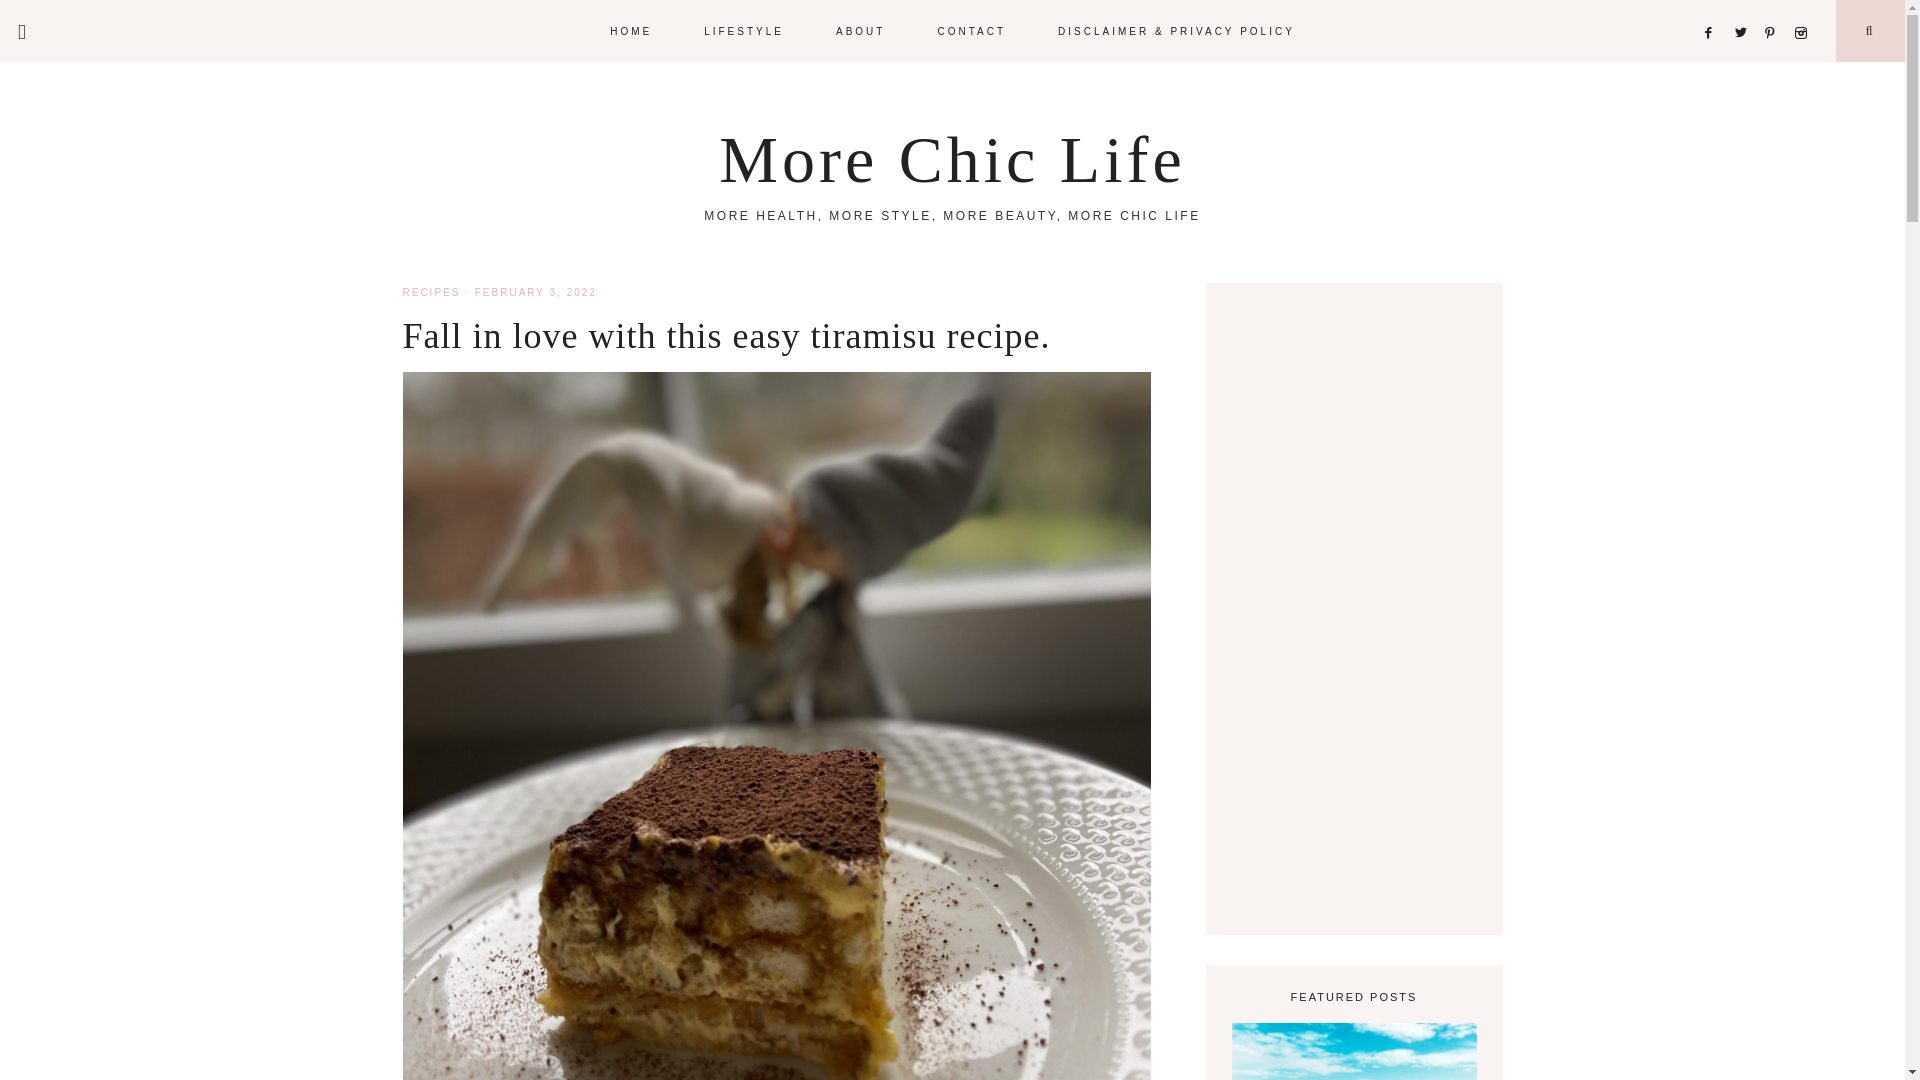 The image size is (1920, 1080). I want to click on Pinterest, so click(1774, 8).